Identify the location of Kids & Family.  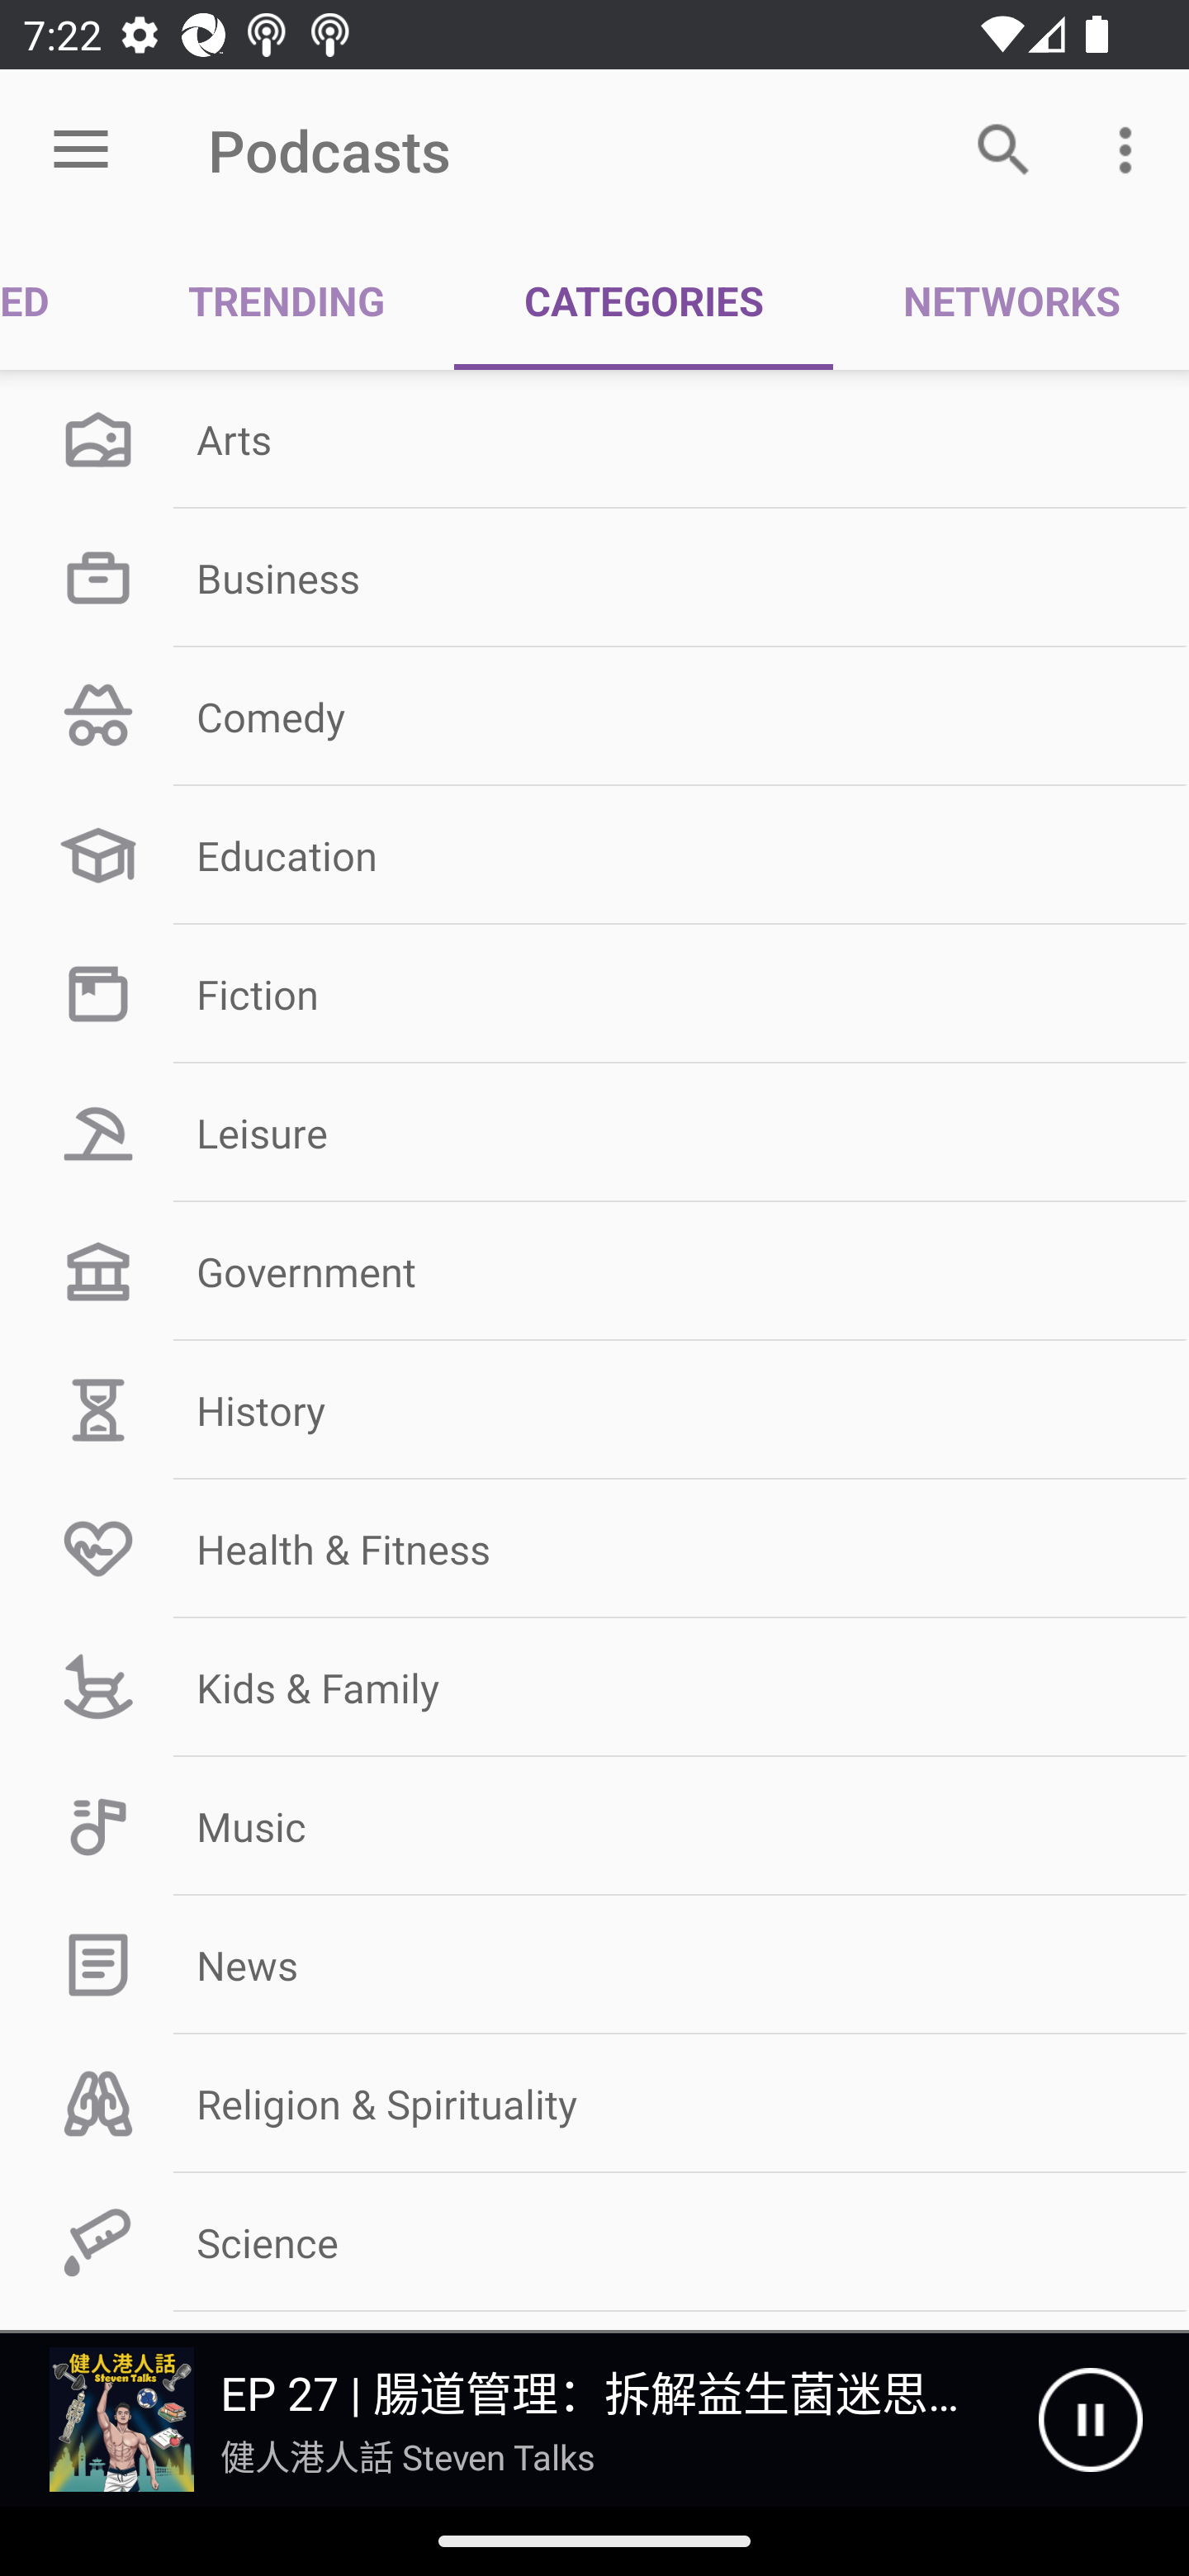
(594, 1687).